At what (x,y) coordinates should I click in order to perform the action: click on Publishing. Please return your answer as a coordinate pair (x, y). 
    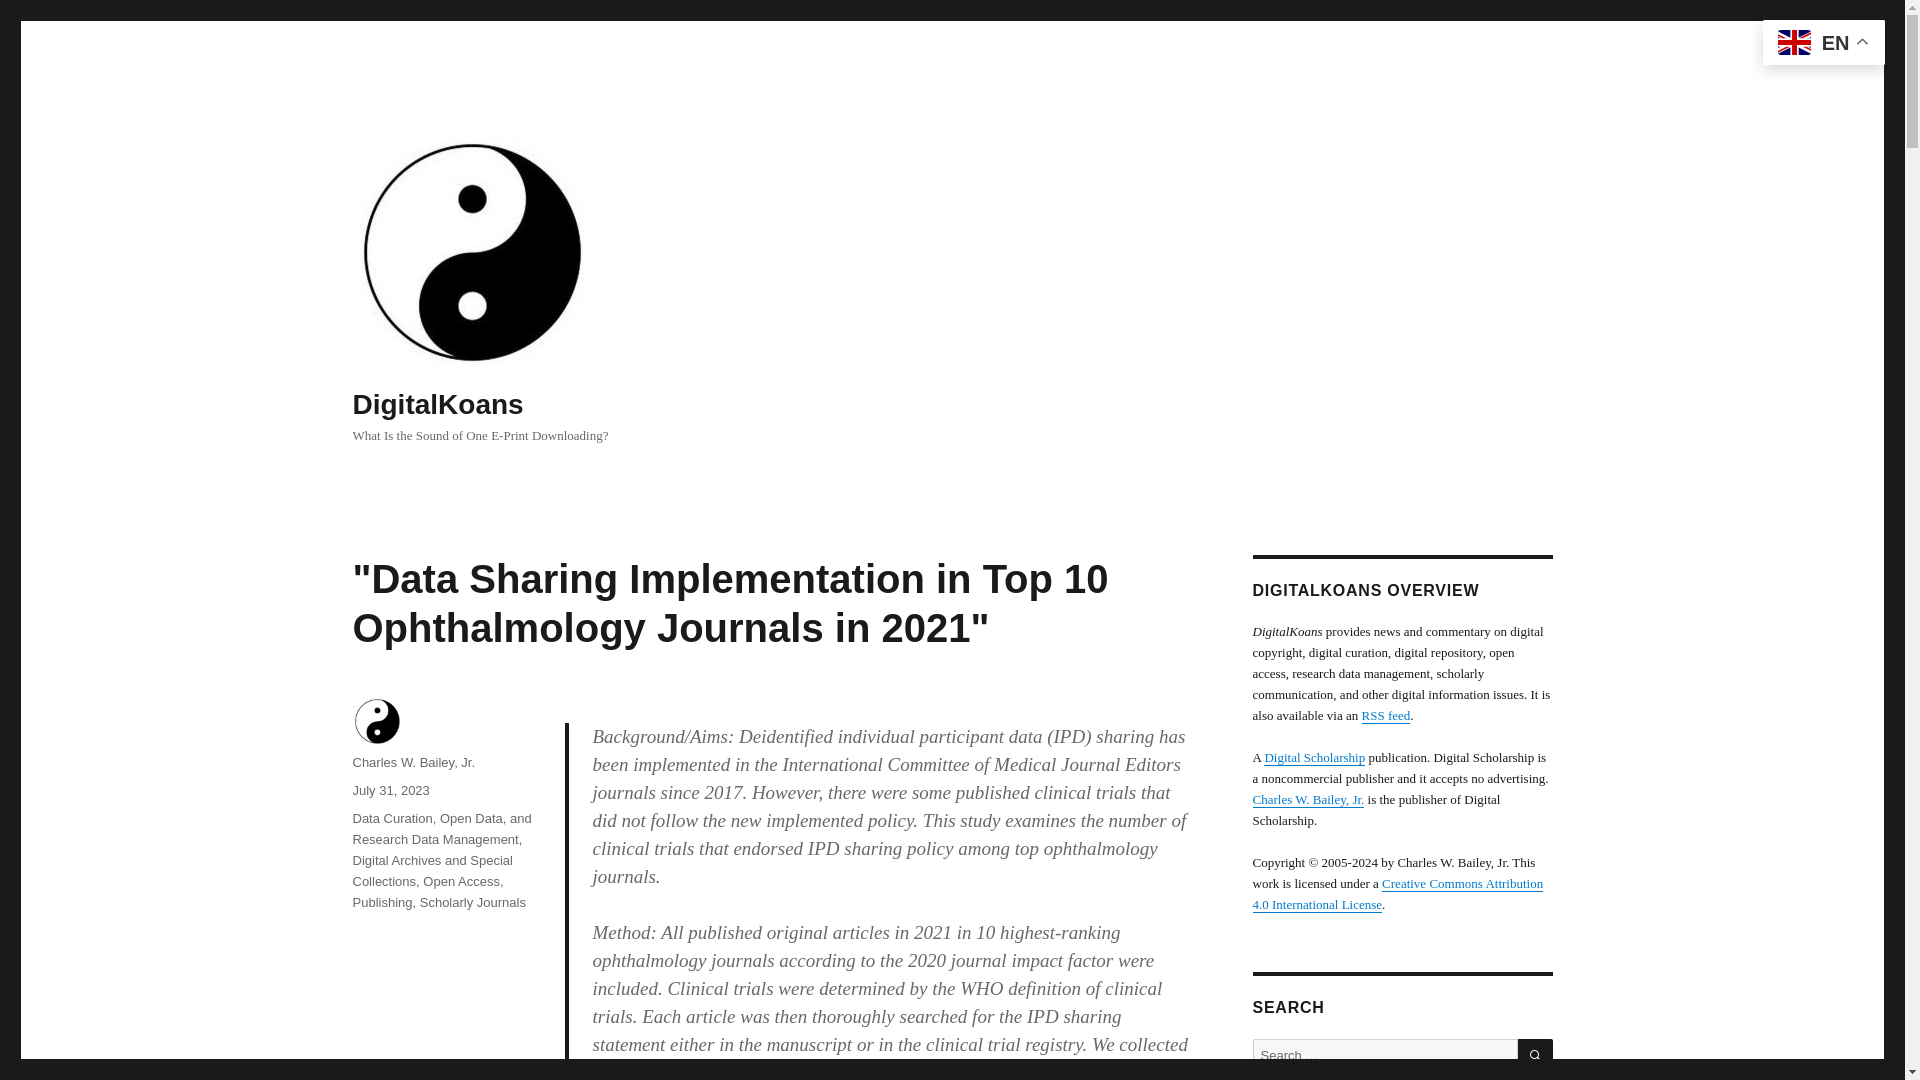
    Looking at the image, I should click on (382, 902).